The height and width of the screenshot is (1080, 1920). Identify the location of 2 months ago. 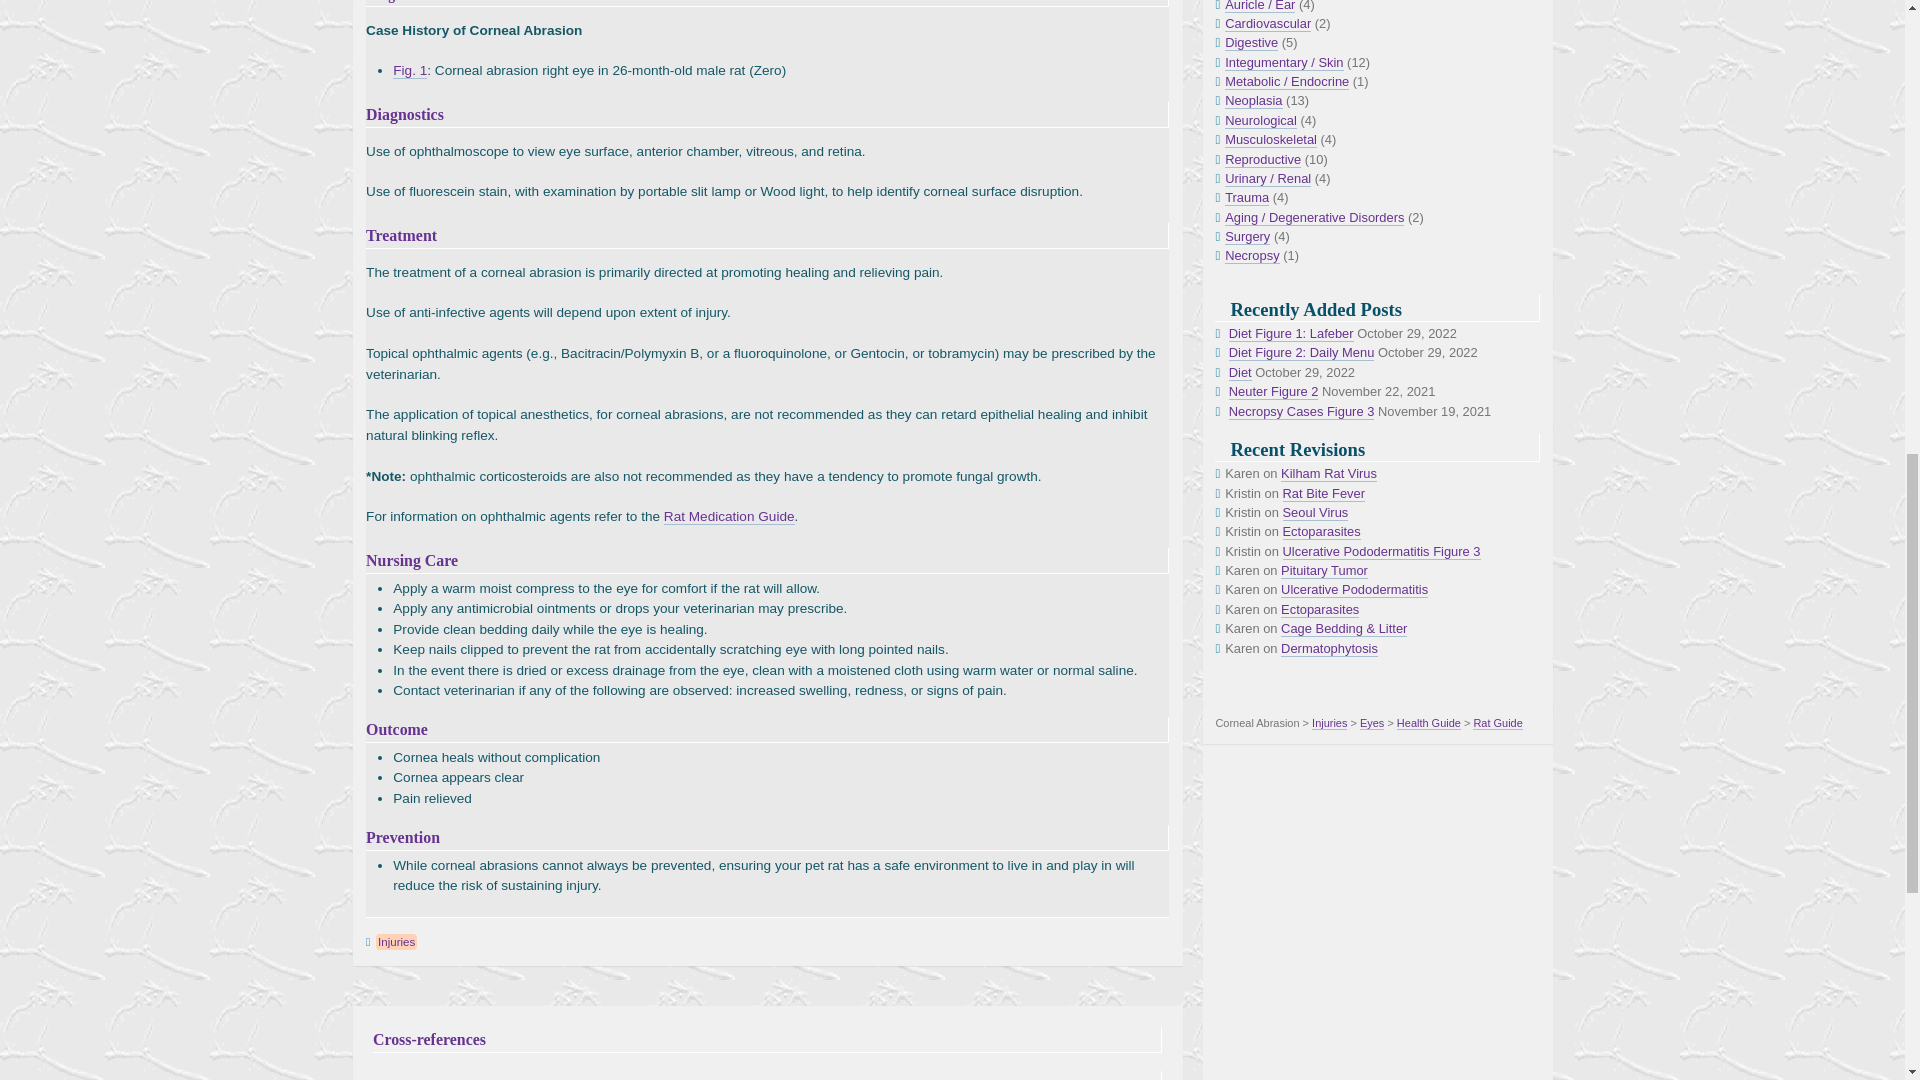
(1316, 512).